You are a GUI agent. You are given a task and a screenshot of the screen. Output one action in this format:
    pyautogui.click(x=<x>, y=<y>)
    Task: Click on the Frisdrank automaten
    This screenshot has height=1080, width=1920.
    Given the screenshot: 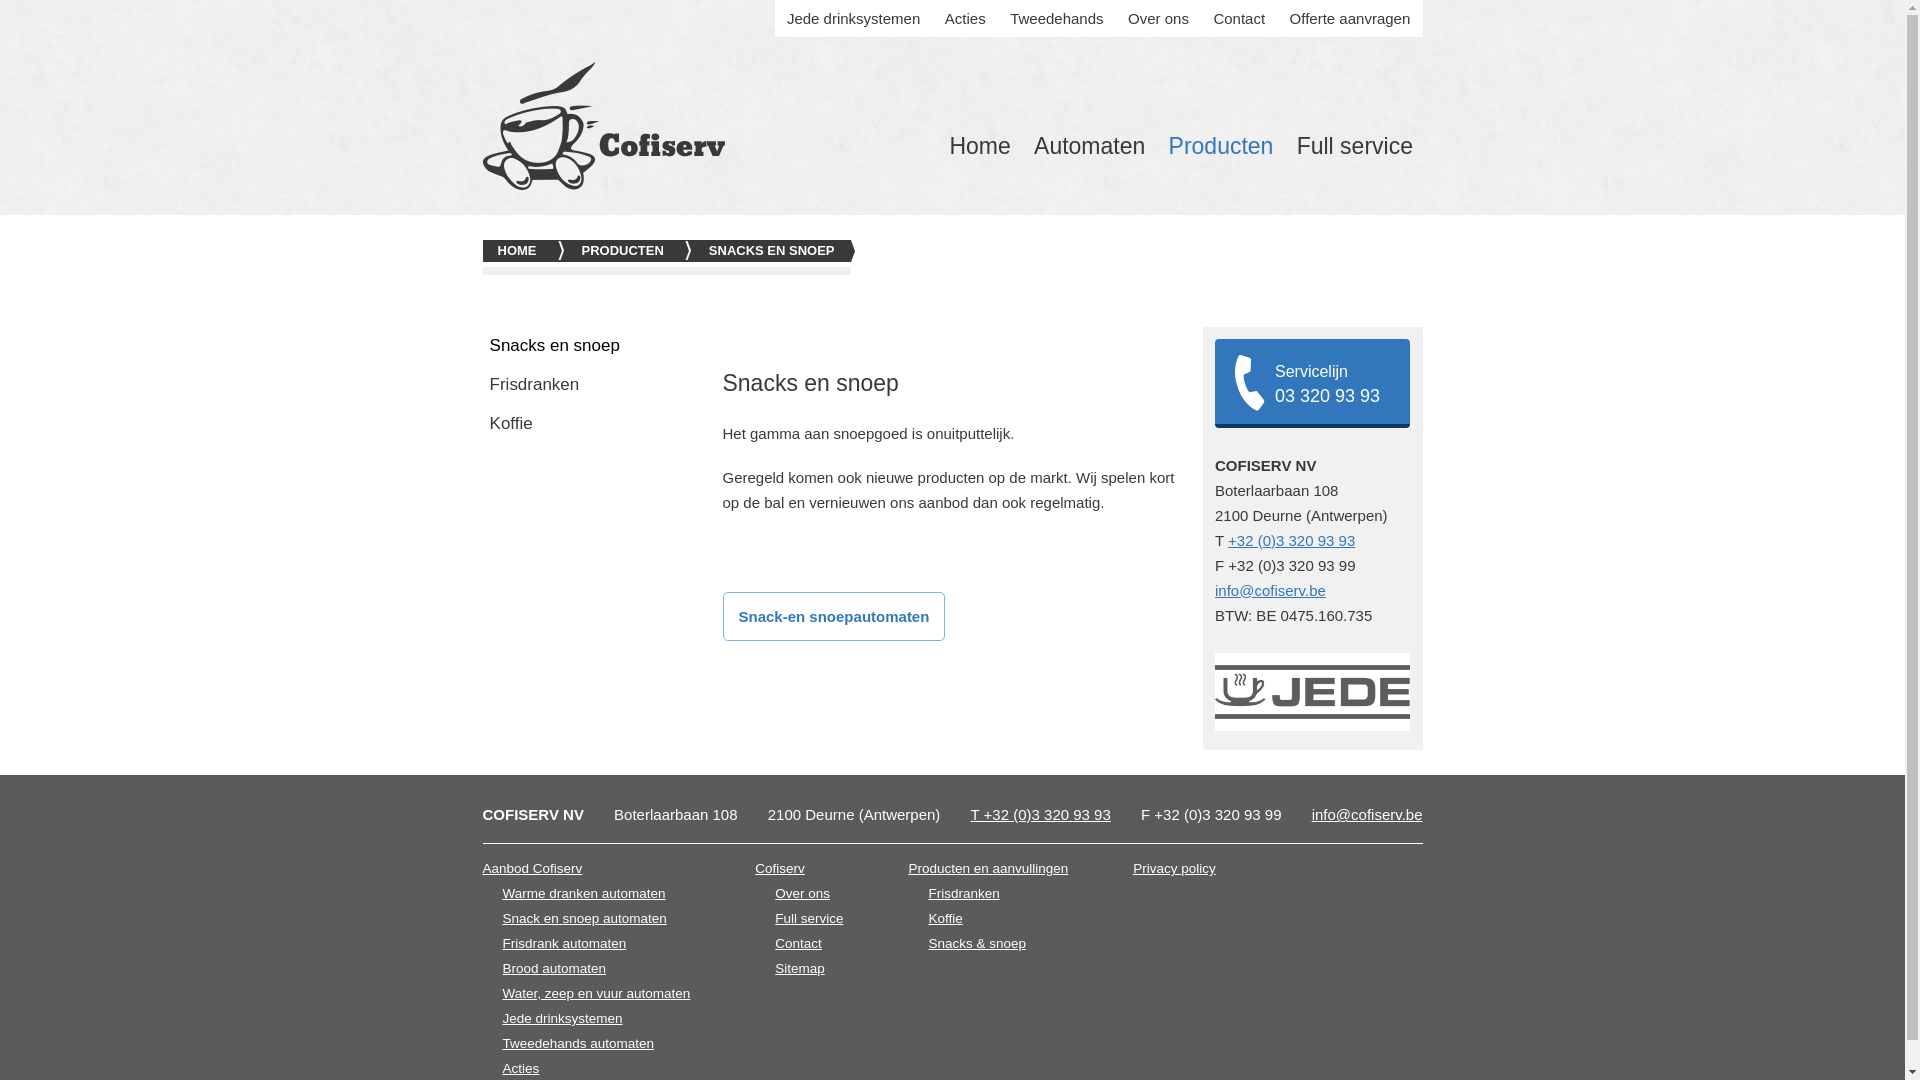 What is the action you would take?
    pyautogui.click(x=596, y=944)
    